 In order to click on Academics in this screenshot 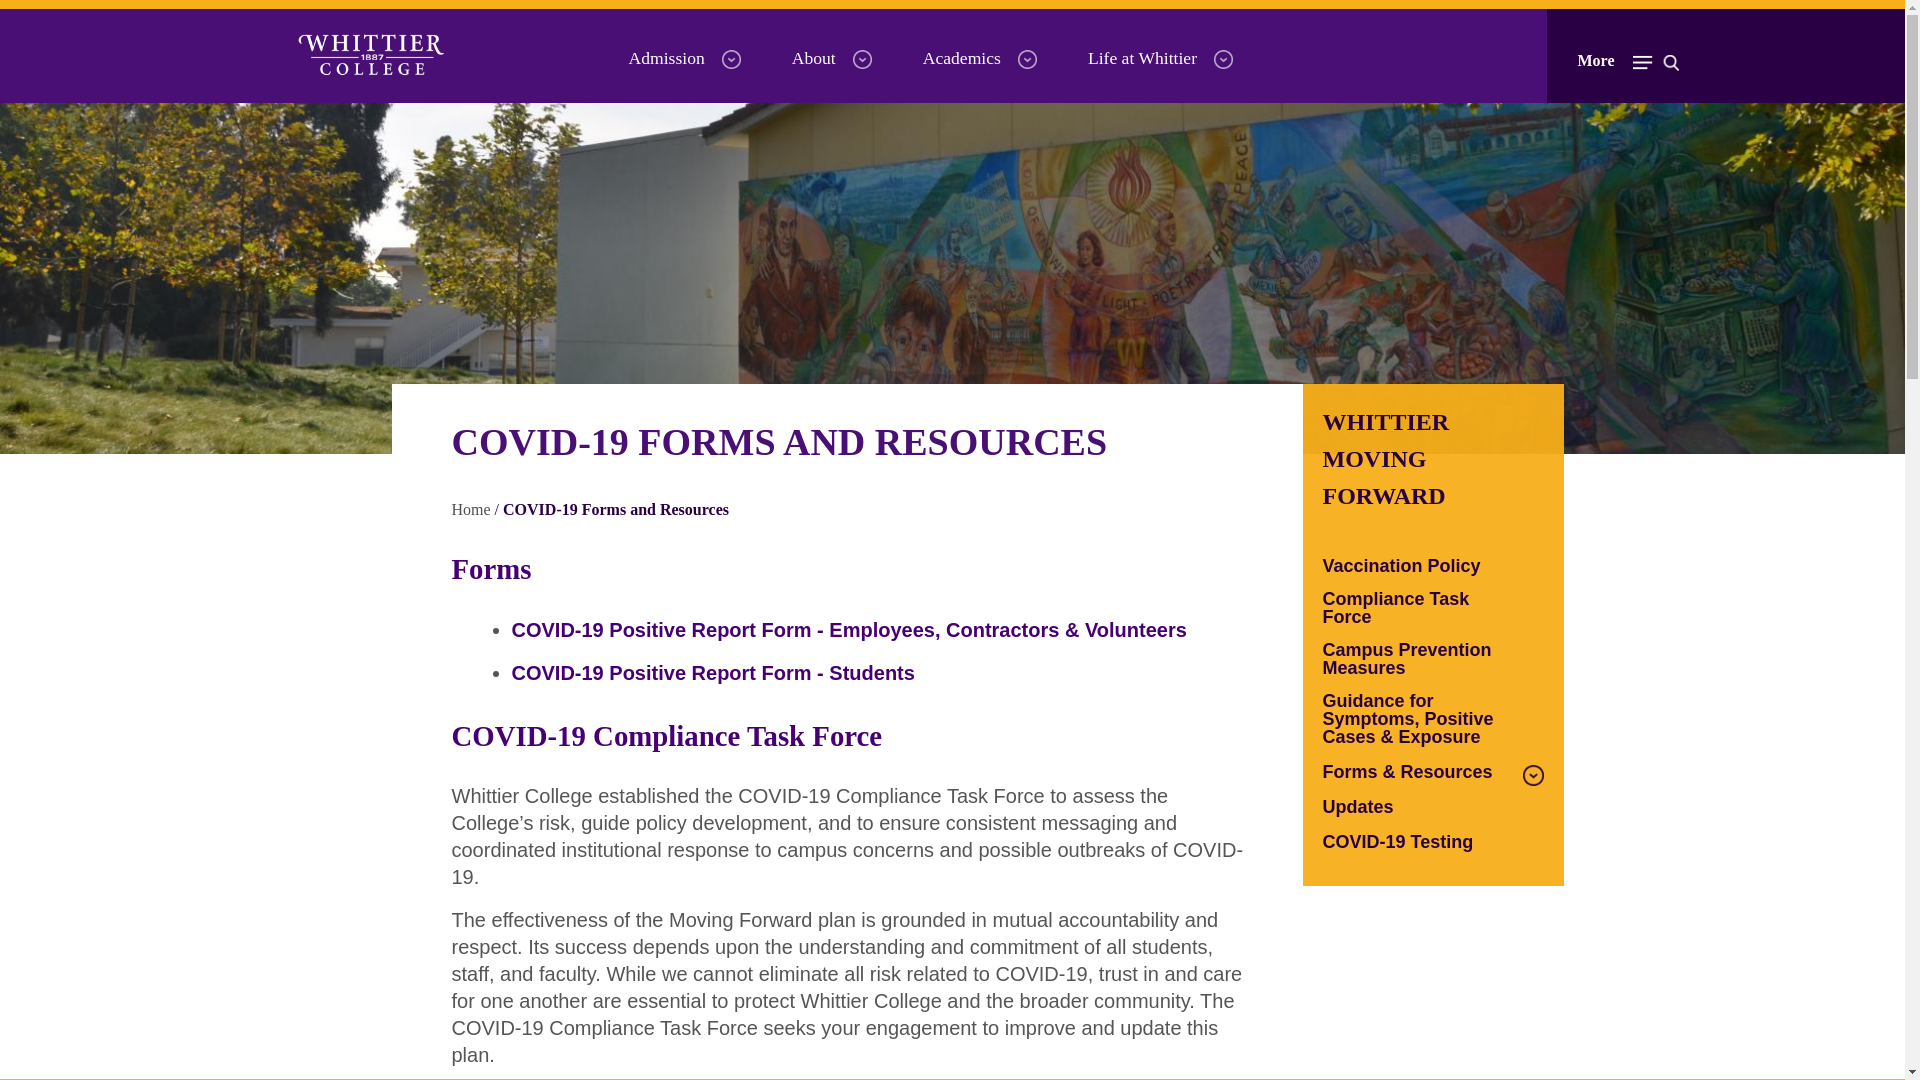, I will do `click(962, 58)`.